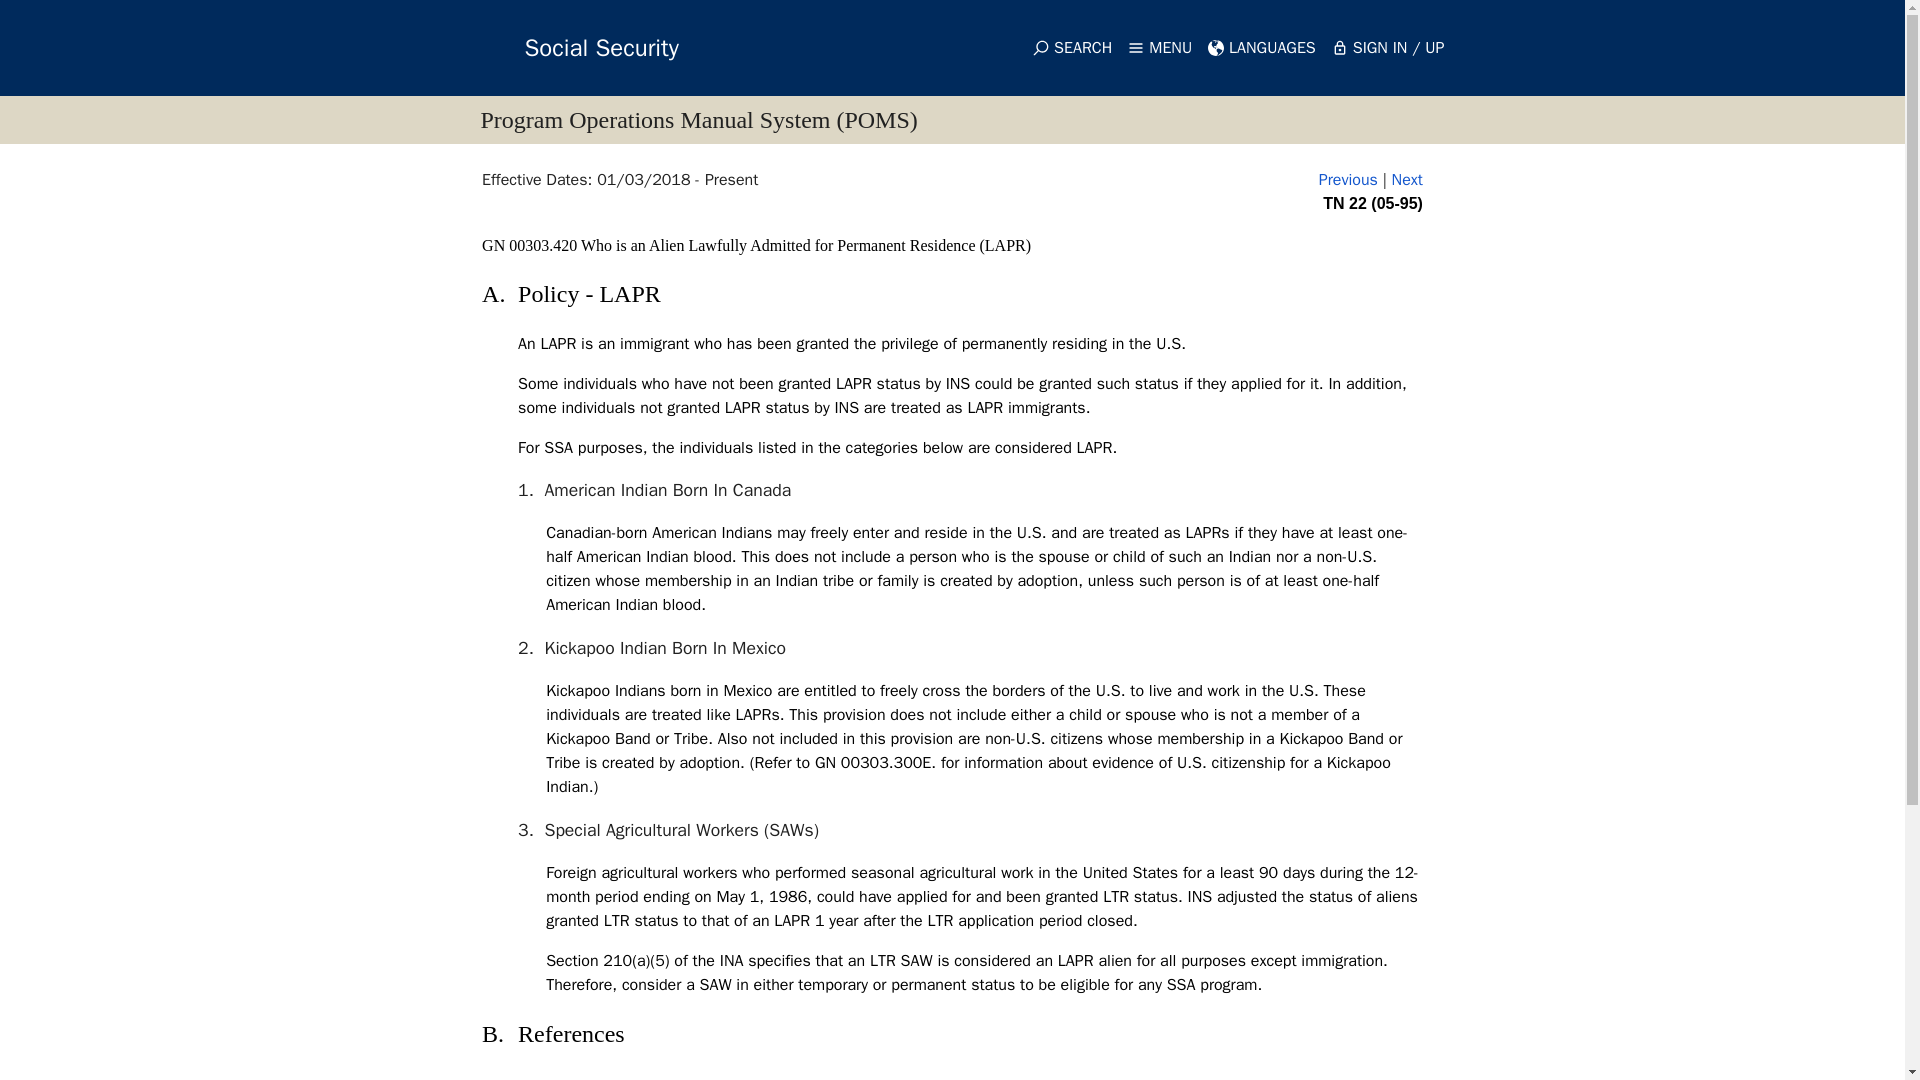 This screenshot has width=1920, height=1080. Describe the element at coordinates (1407, 180) in the screenshot. I see `Next Document` at that location.